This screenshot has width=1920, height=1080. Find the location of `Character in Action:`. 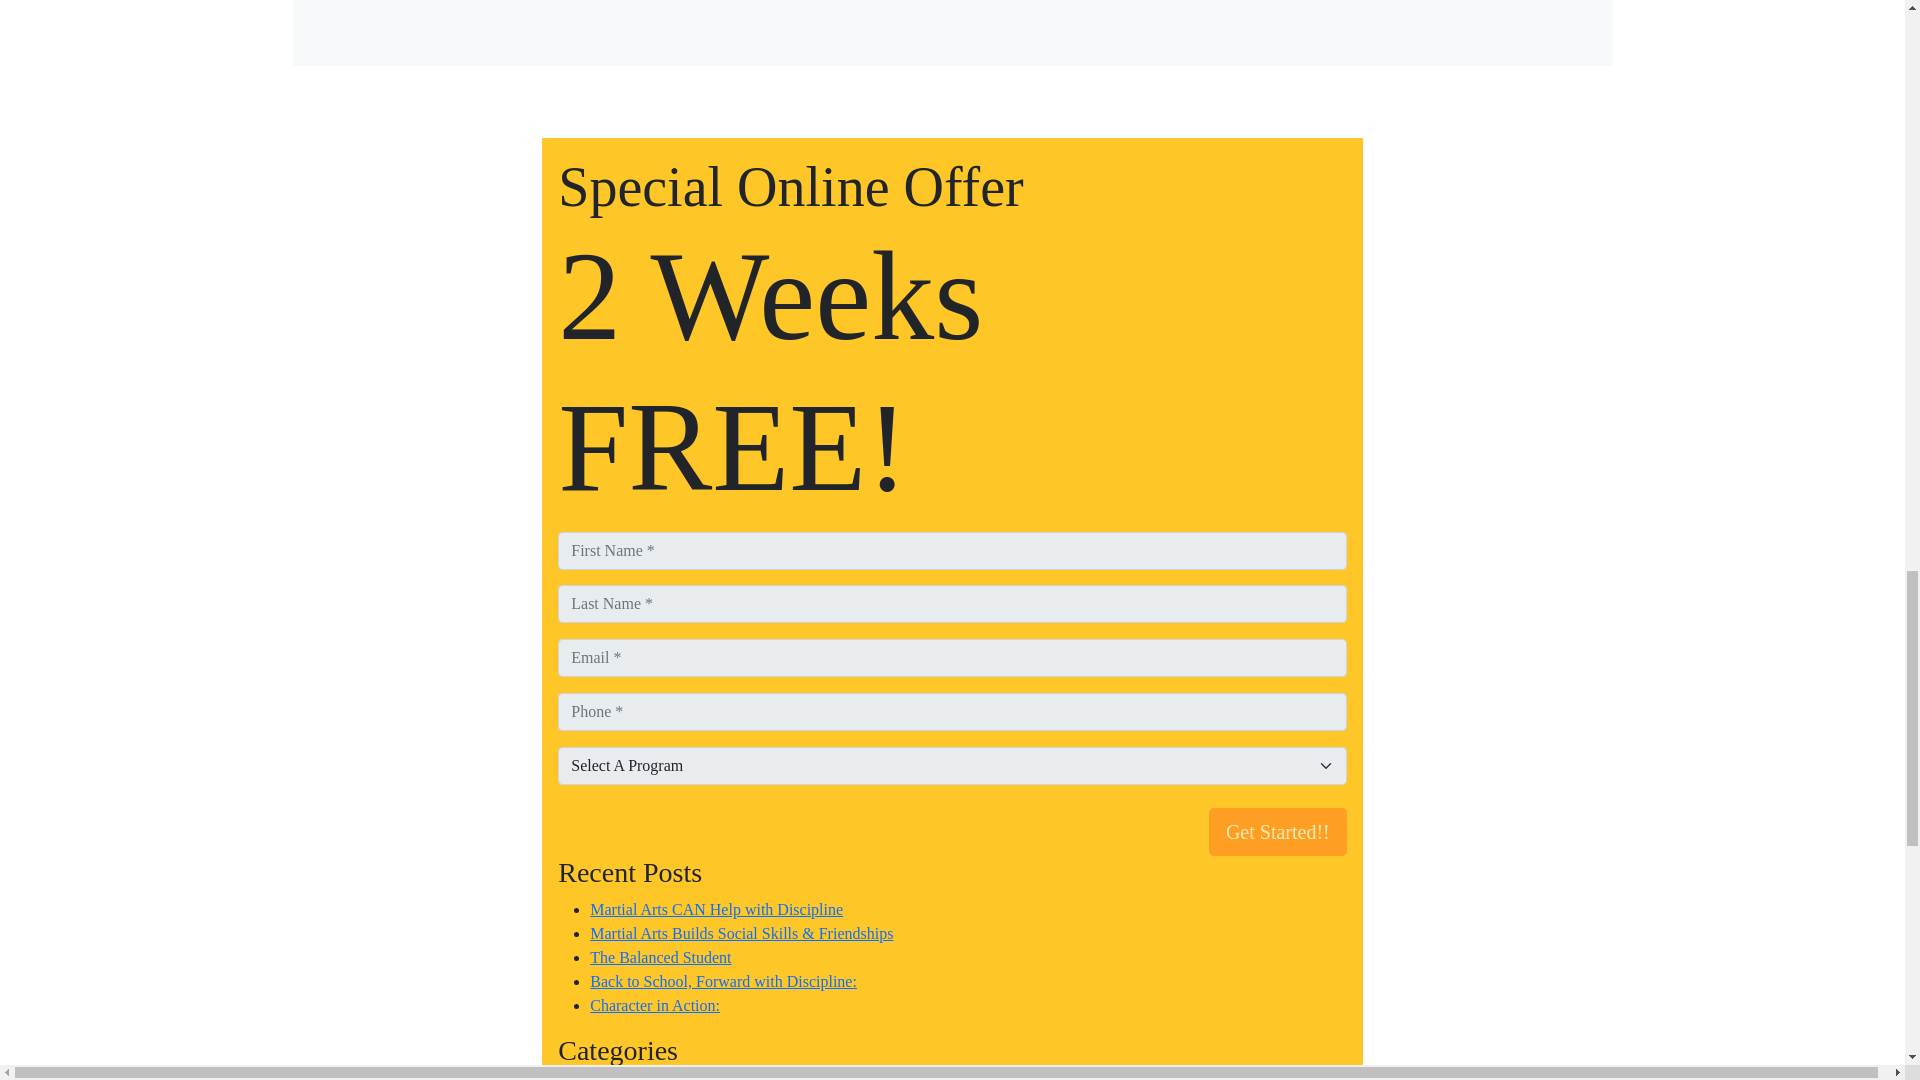

Character in Action: is located at coordinates (654, 1005).